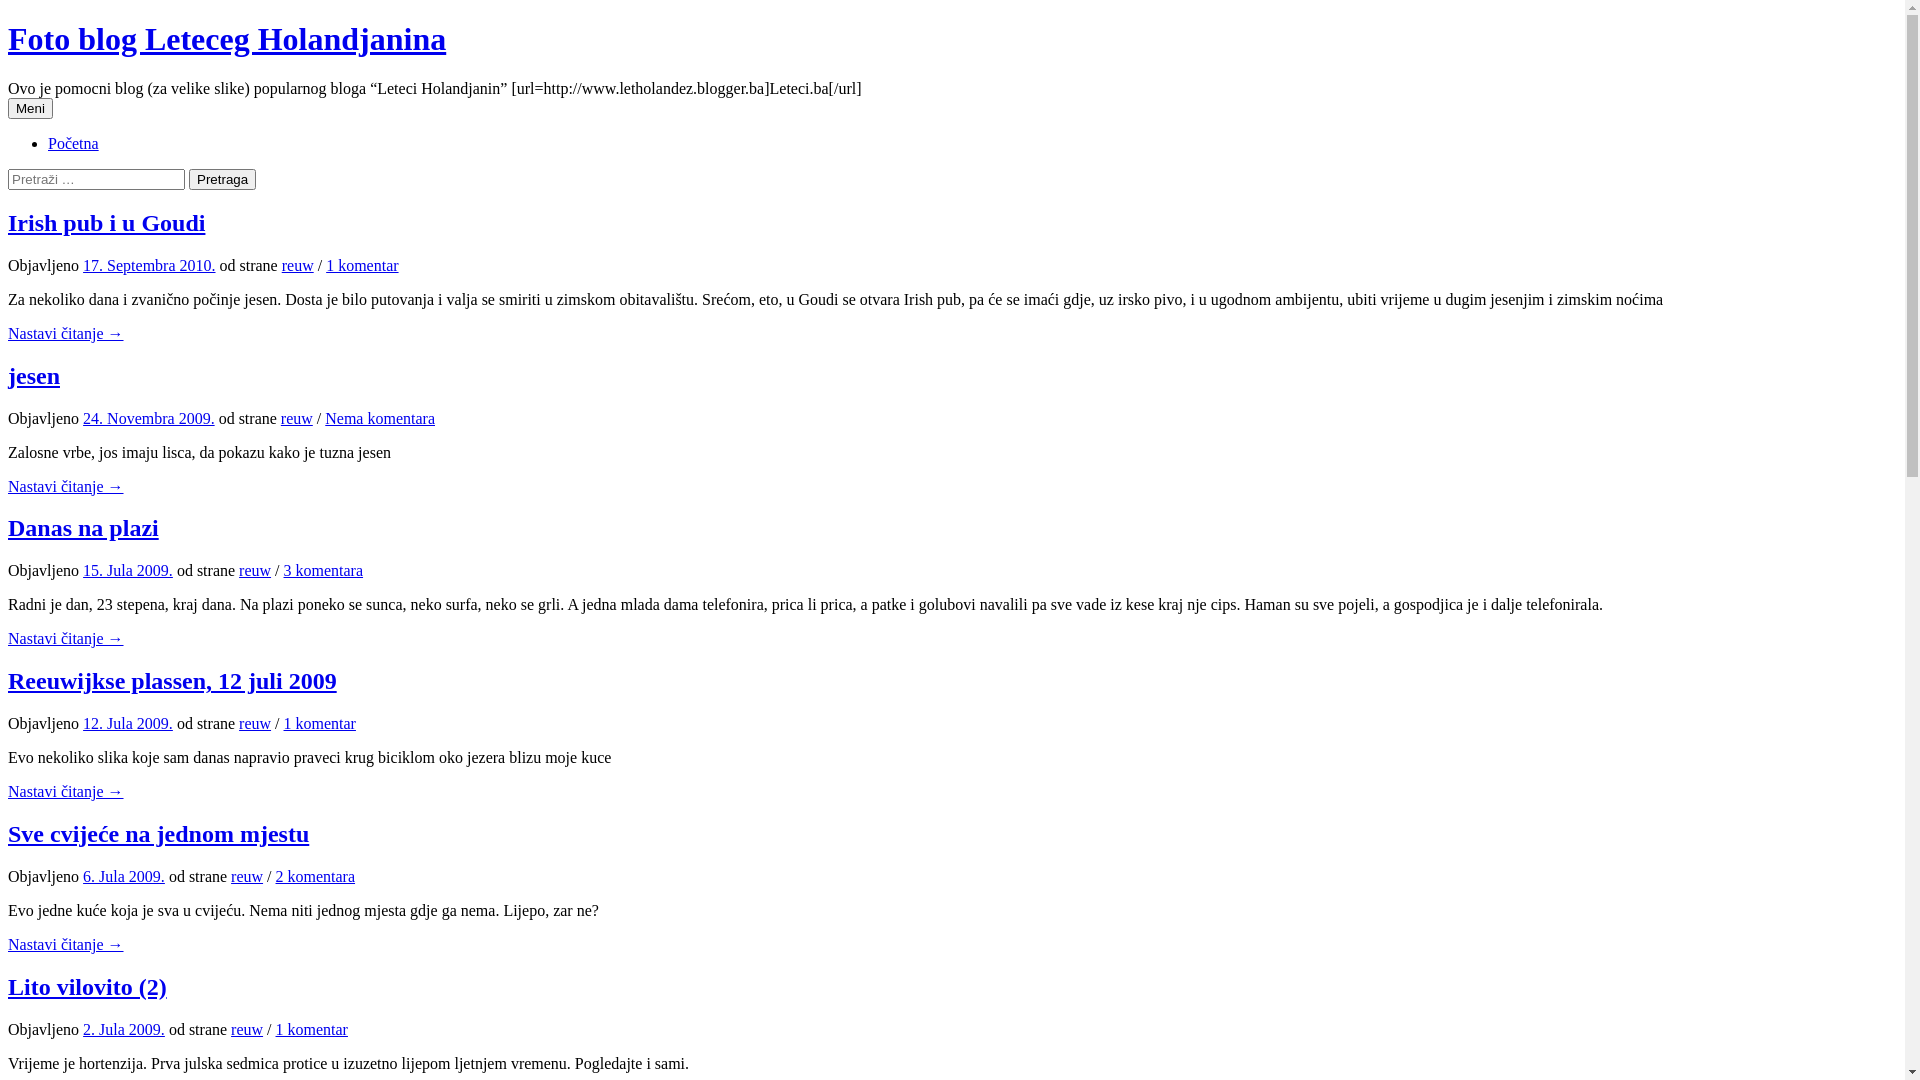 The height and width of the screenshot is (1080, 1920). What do you see at coordinates (30, 108) in the screenshot?
I see `Meni` at bounding box center [30, 108].